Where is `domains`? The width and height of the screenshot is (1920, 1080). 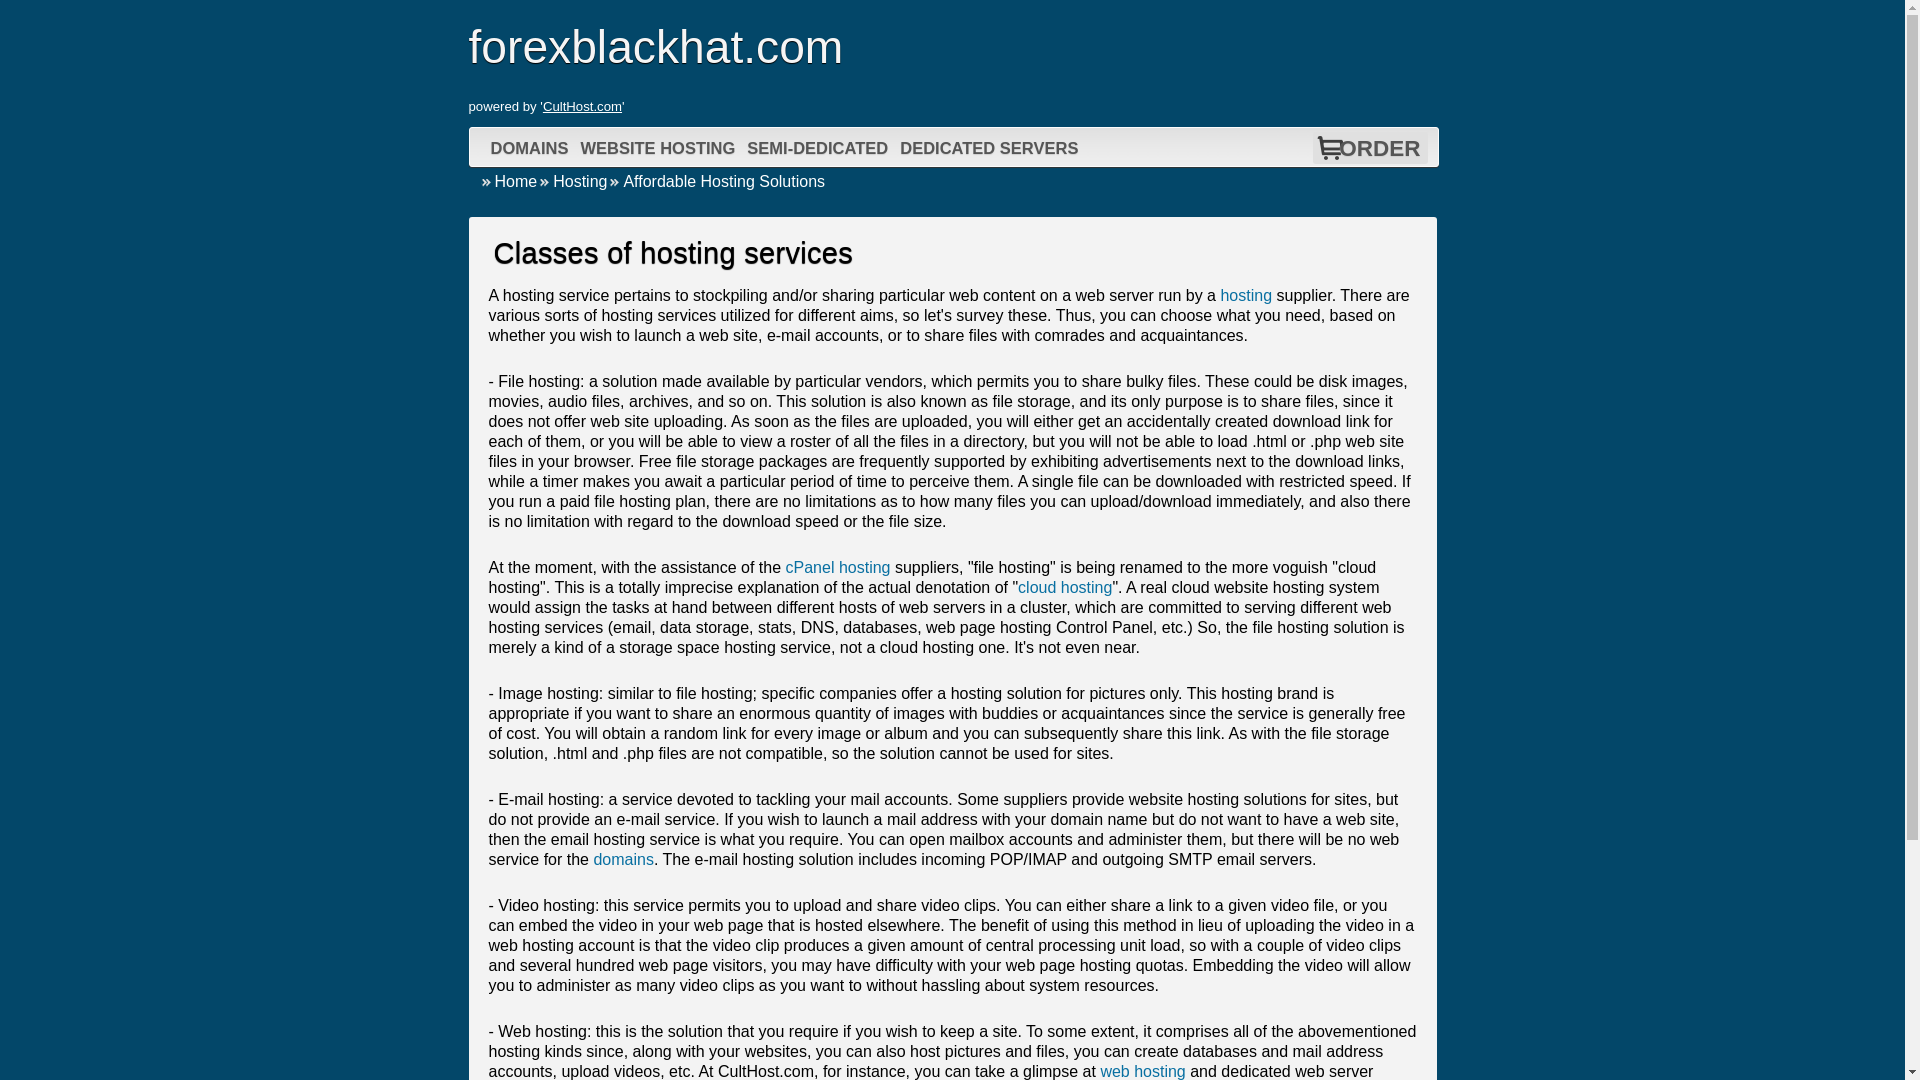 domains is located at coordinates (622, 860).